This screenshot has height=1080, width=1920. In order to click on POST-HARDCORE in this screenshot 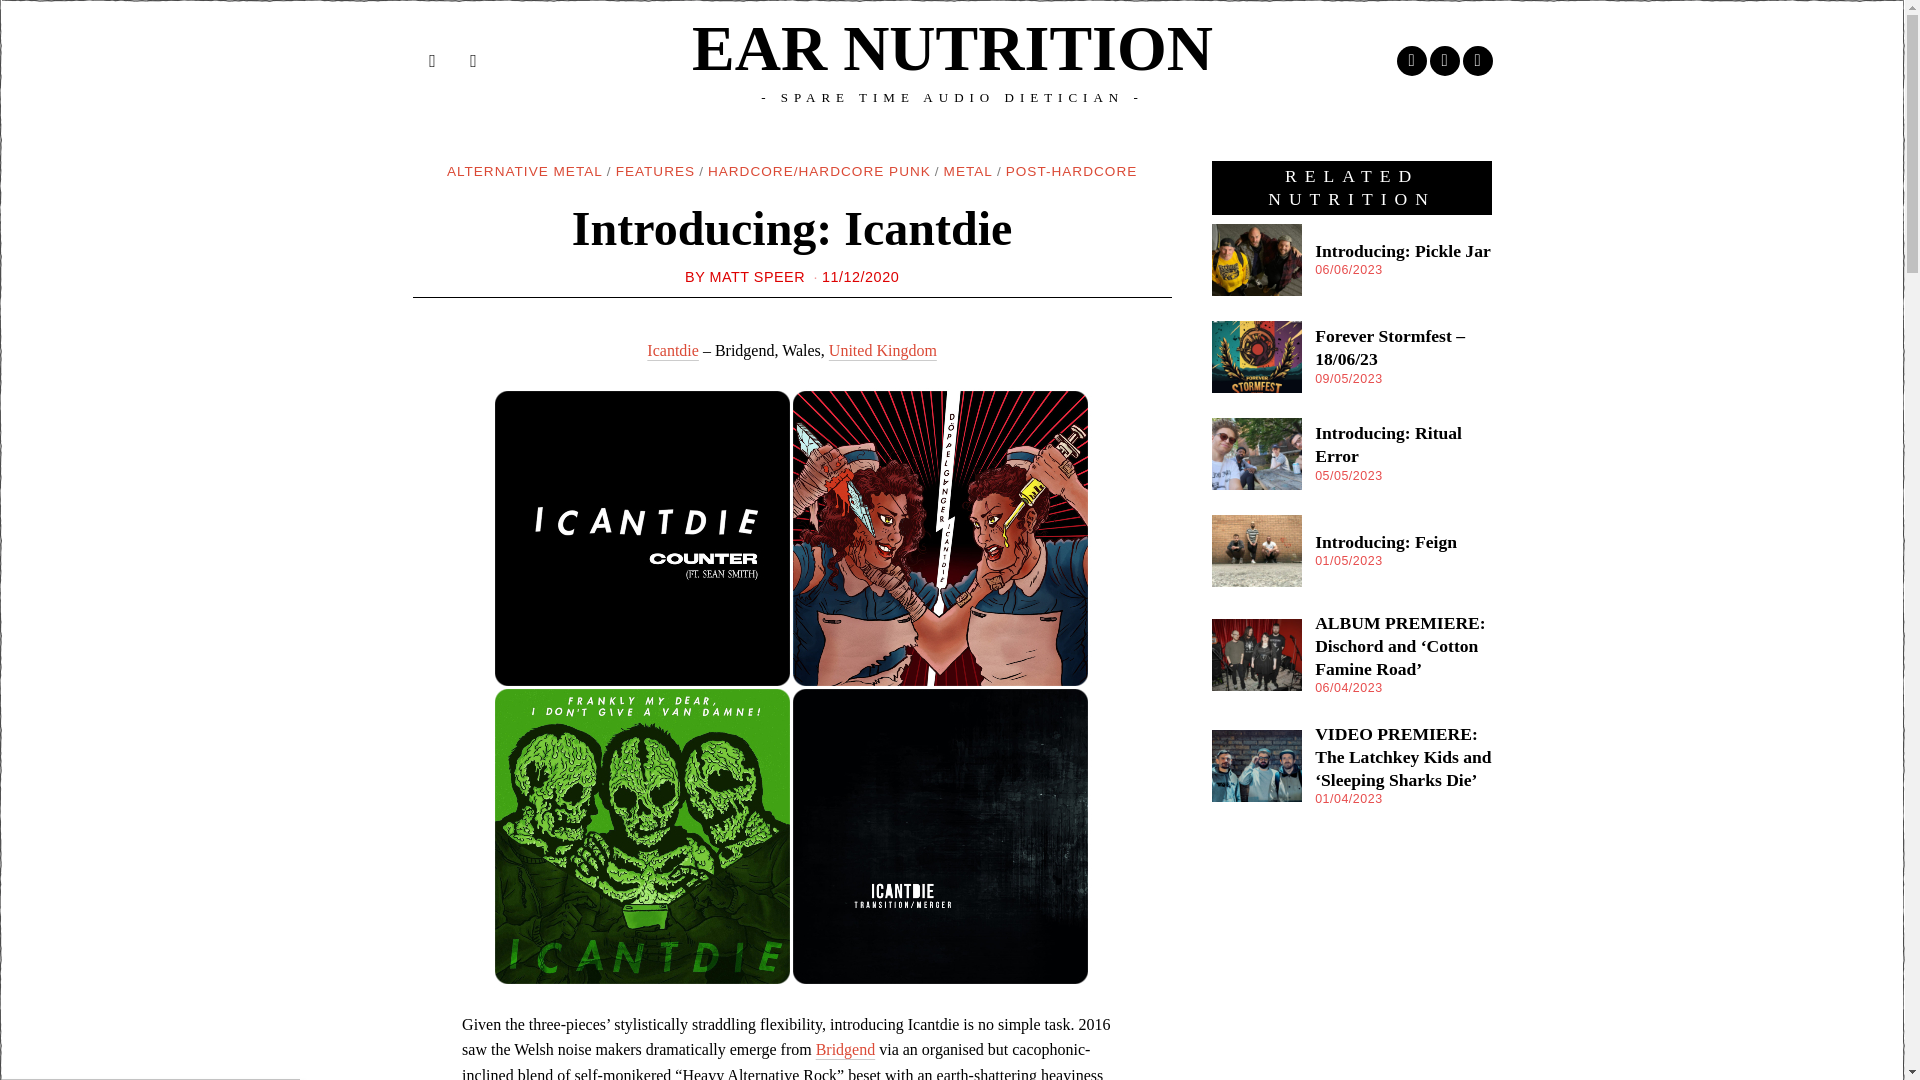, I will do `click(1072, 172)`.